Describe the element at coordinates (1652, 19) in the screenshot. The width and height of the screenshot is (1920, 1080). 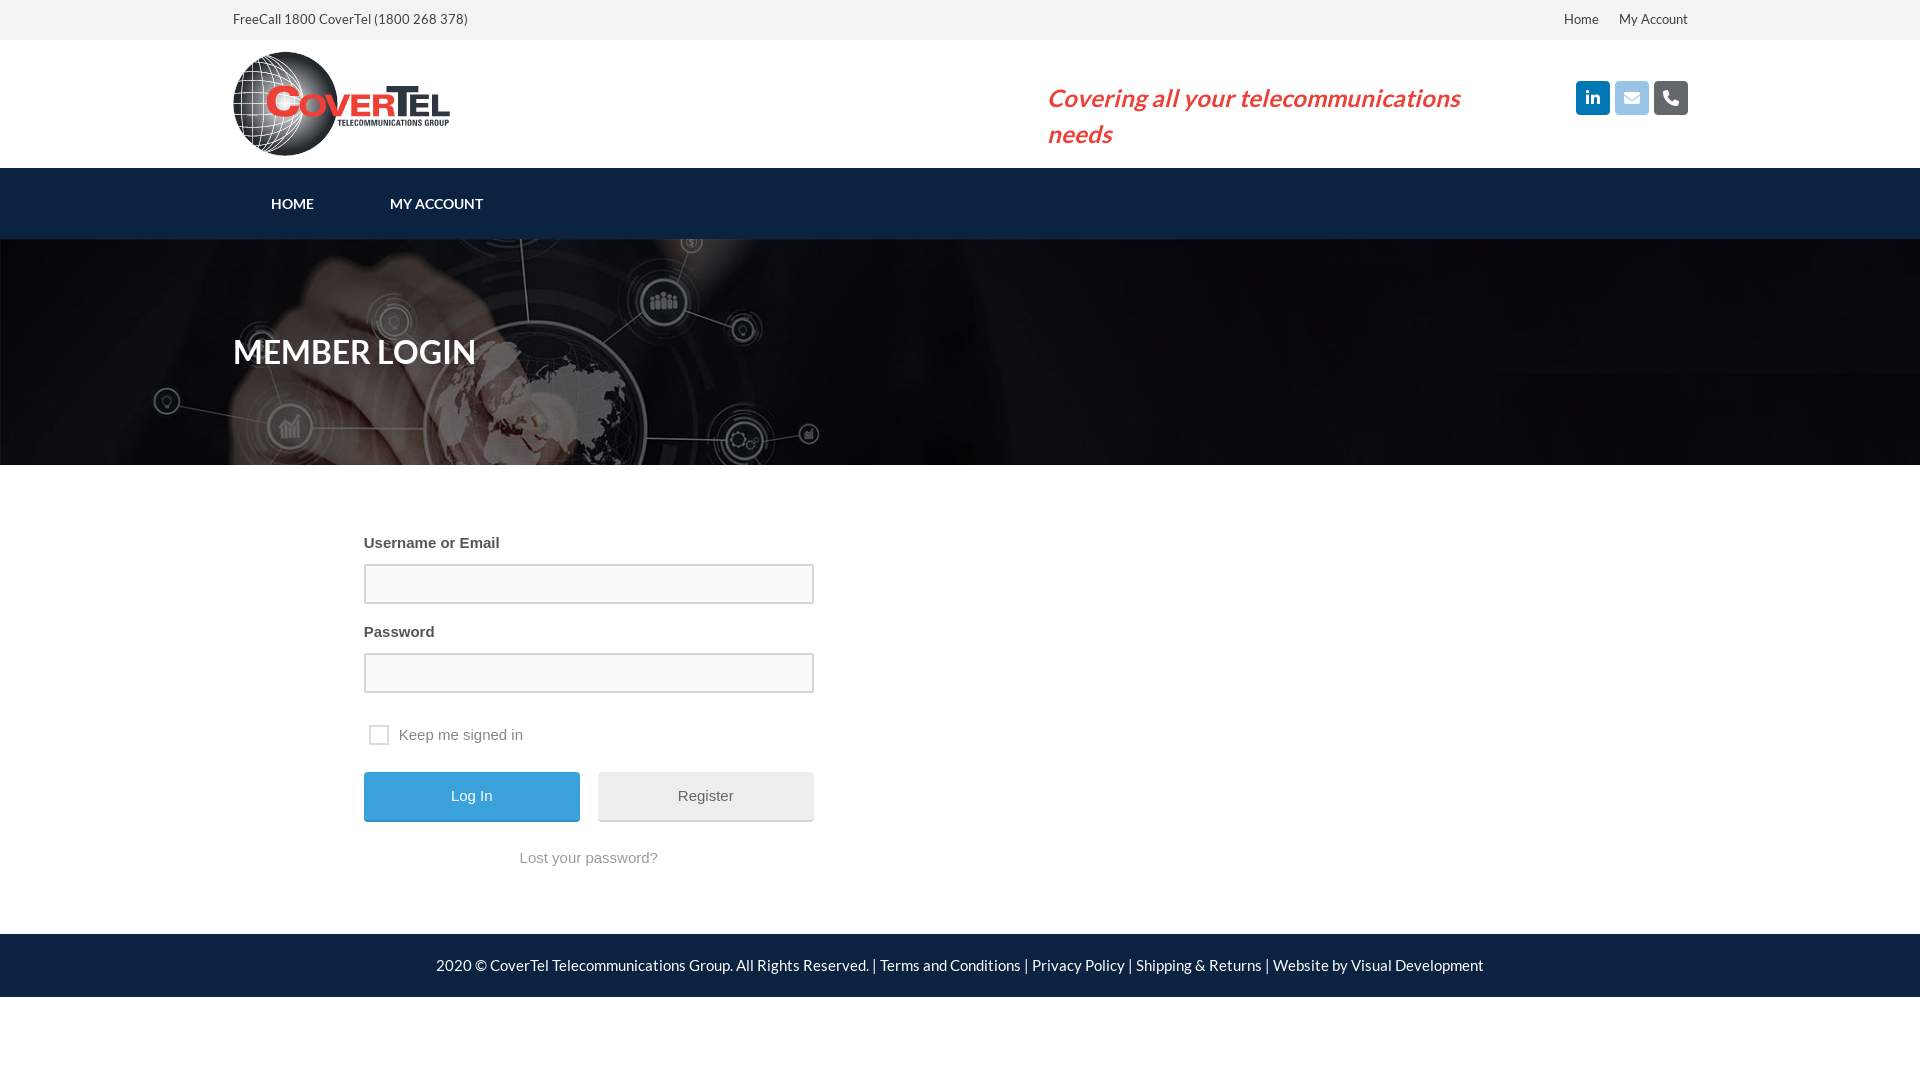
I see `My Account` at that location.